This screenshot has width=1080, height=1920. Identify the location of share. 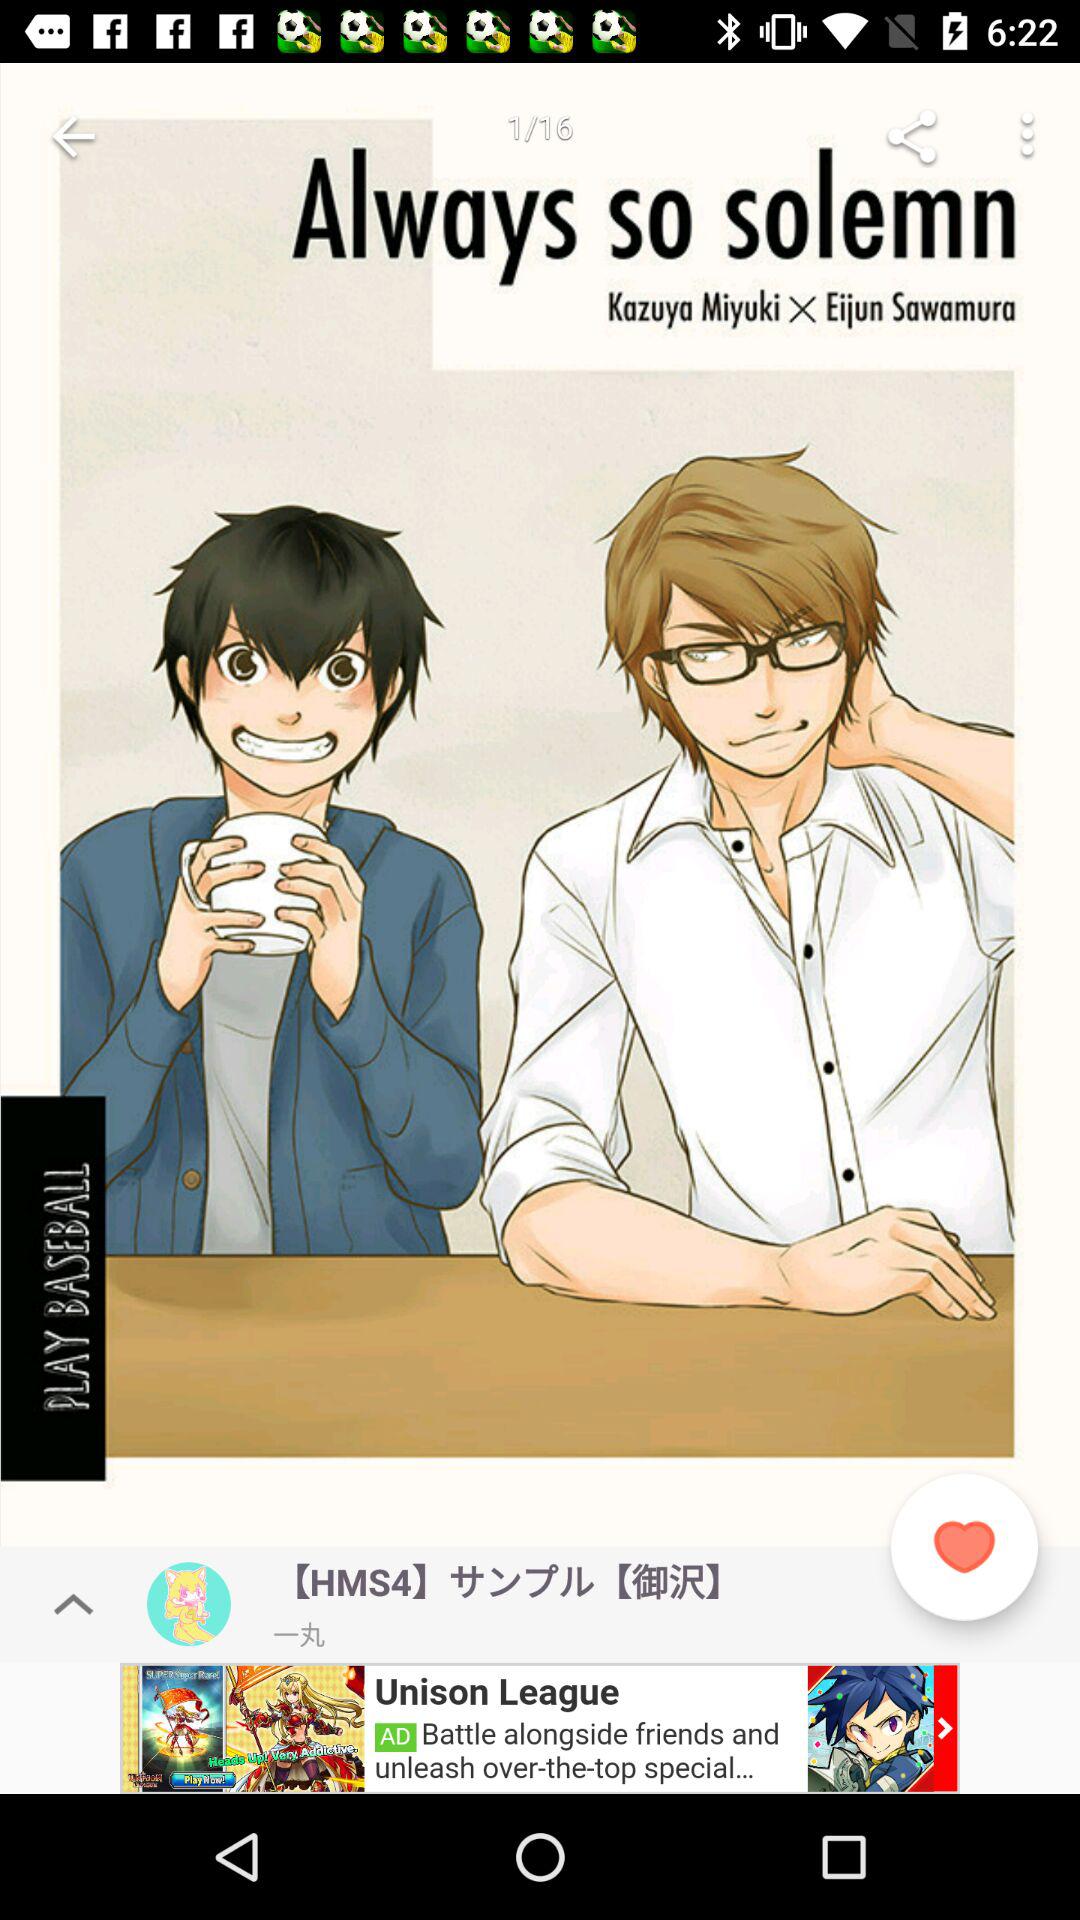
(912, 136).